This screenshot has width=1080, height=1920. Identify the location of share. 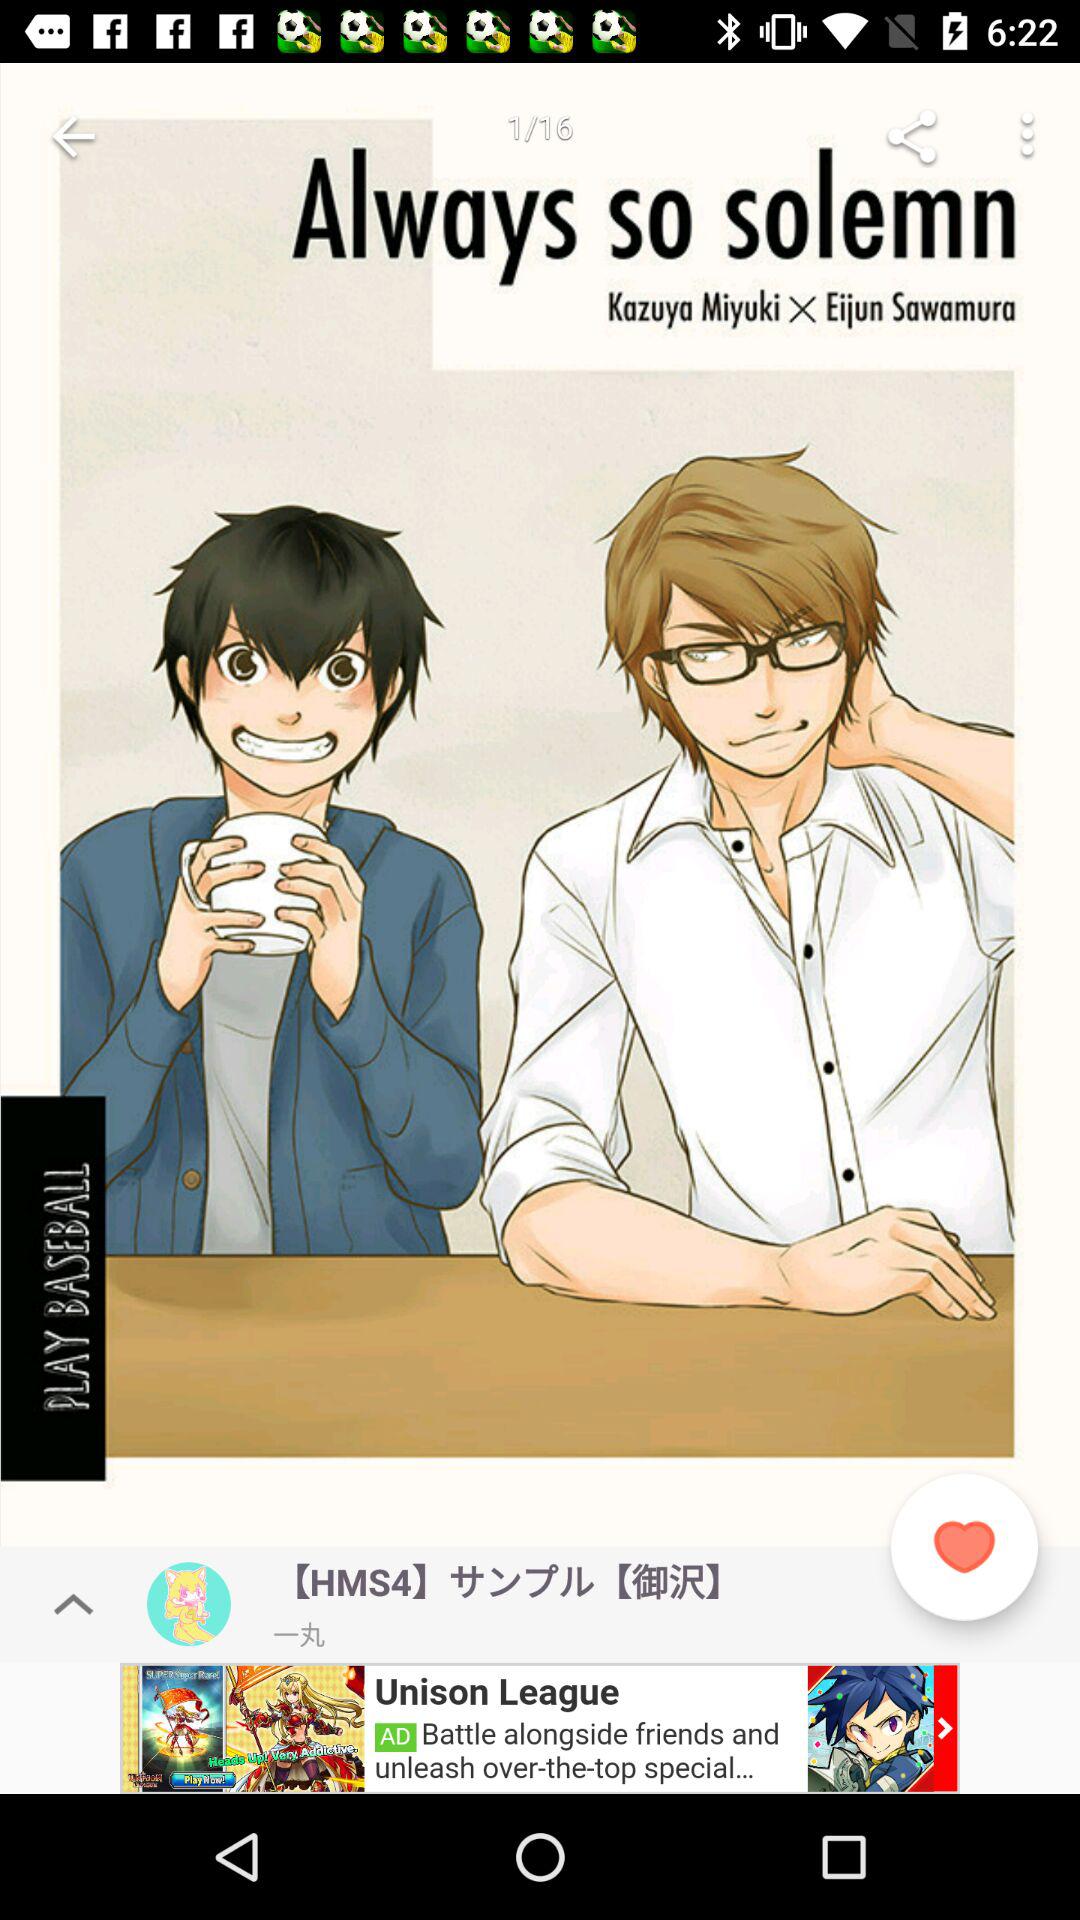
(912, 136).